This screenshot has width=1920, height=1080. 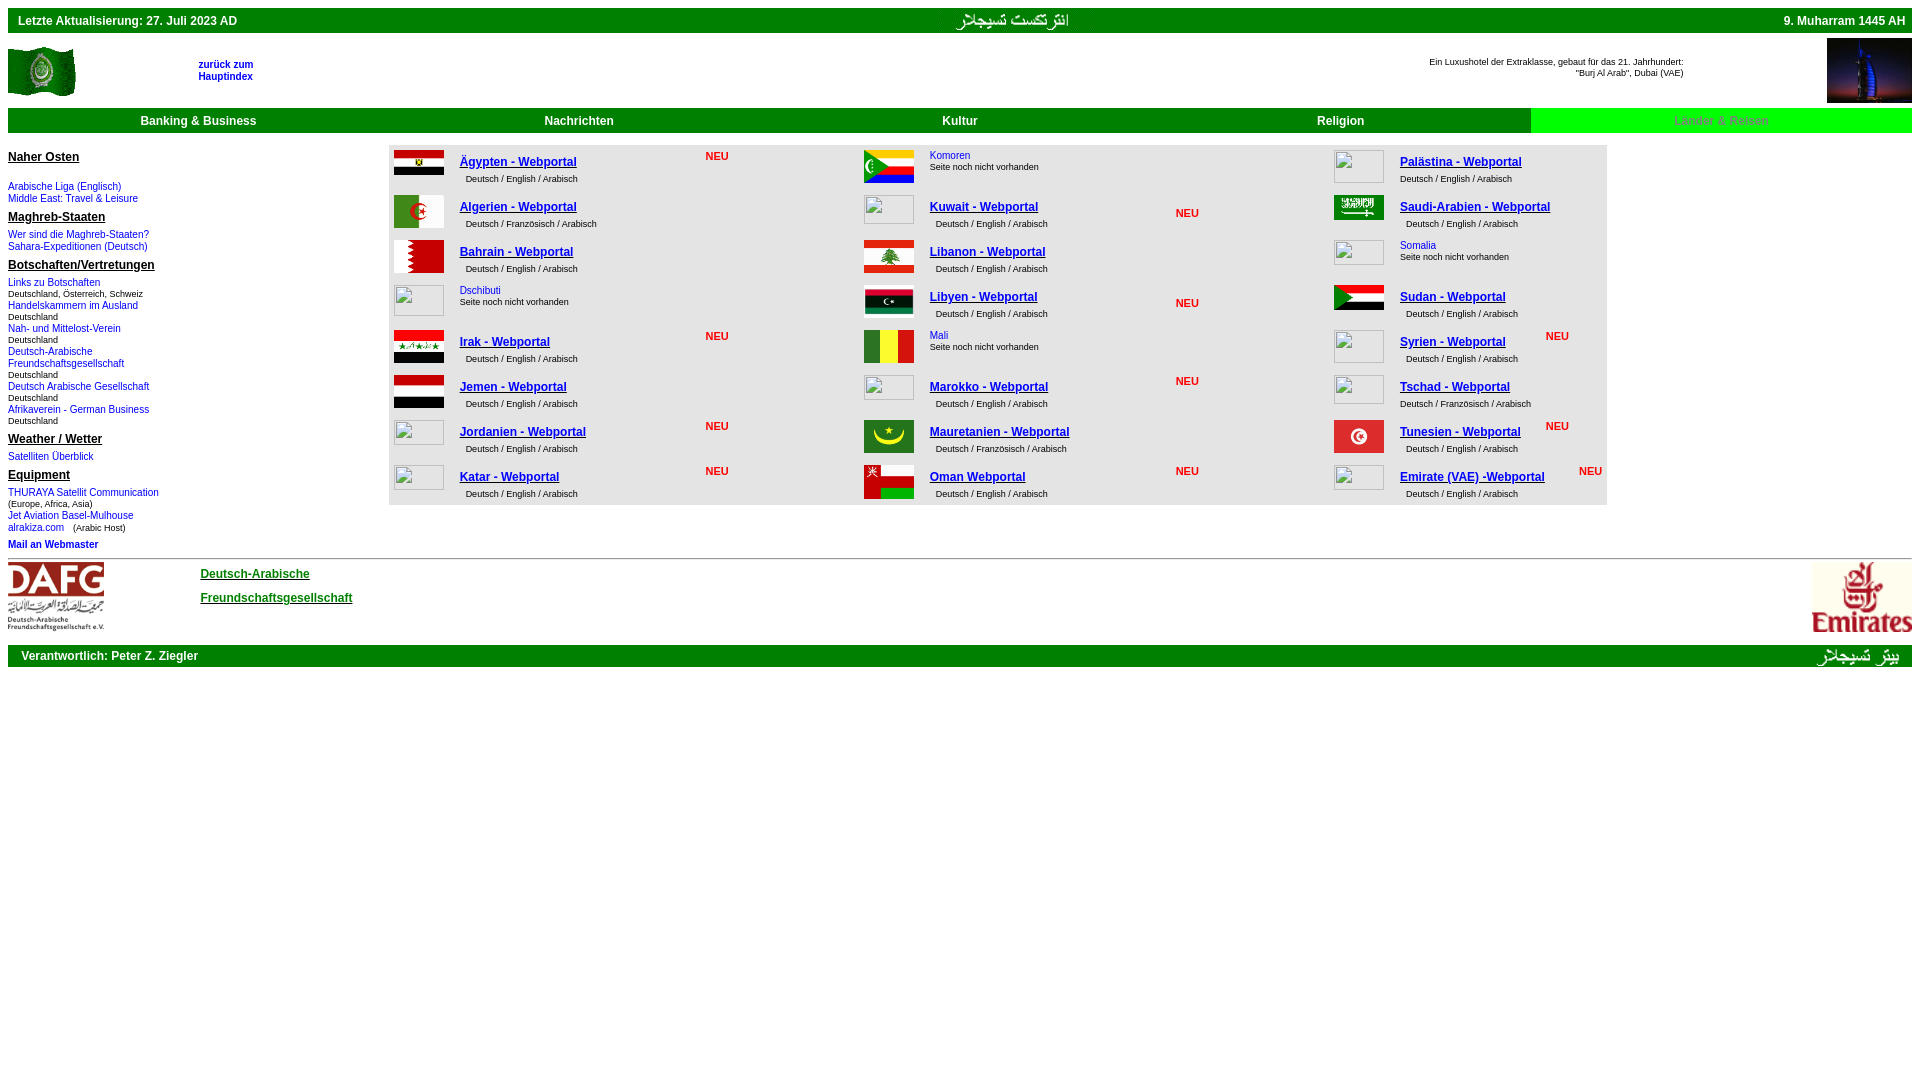 I want to click on Nachrichten, so click(x=580, y=120).